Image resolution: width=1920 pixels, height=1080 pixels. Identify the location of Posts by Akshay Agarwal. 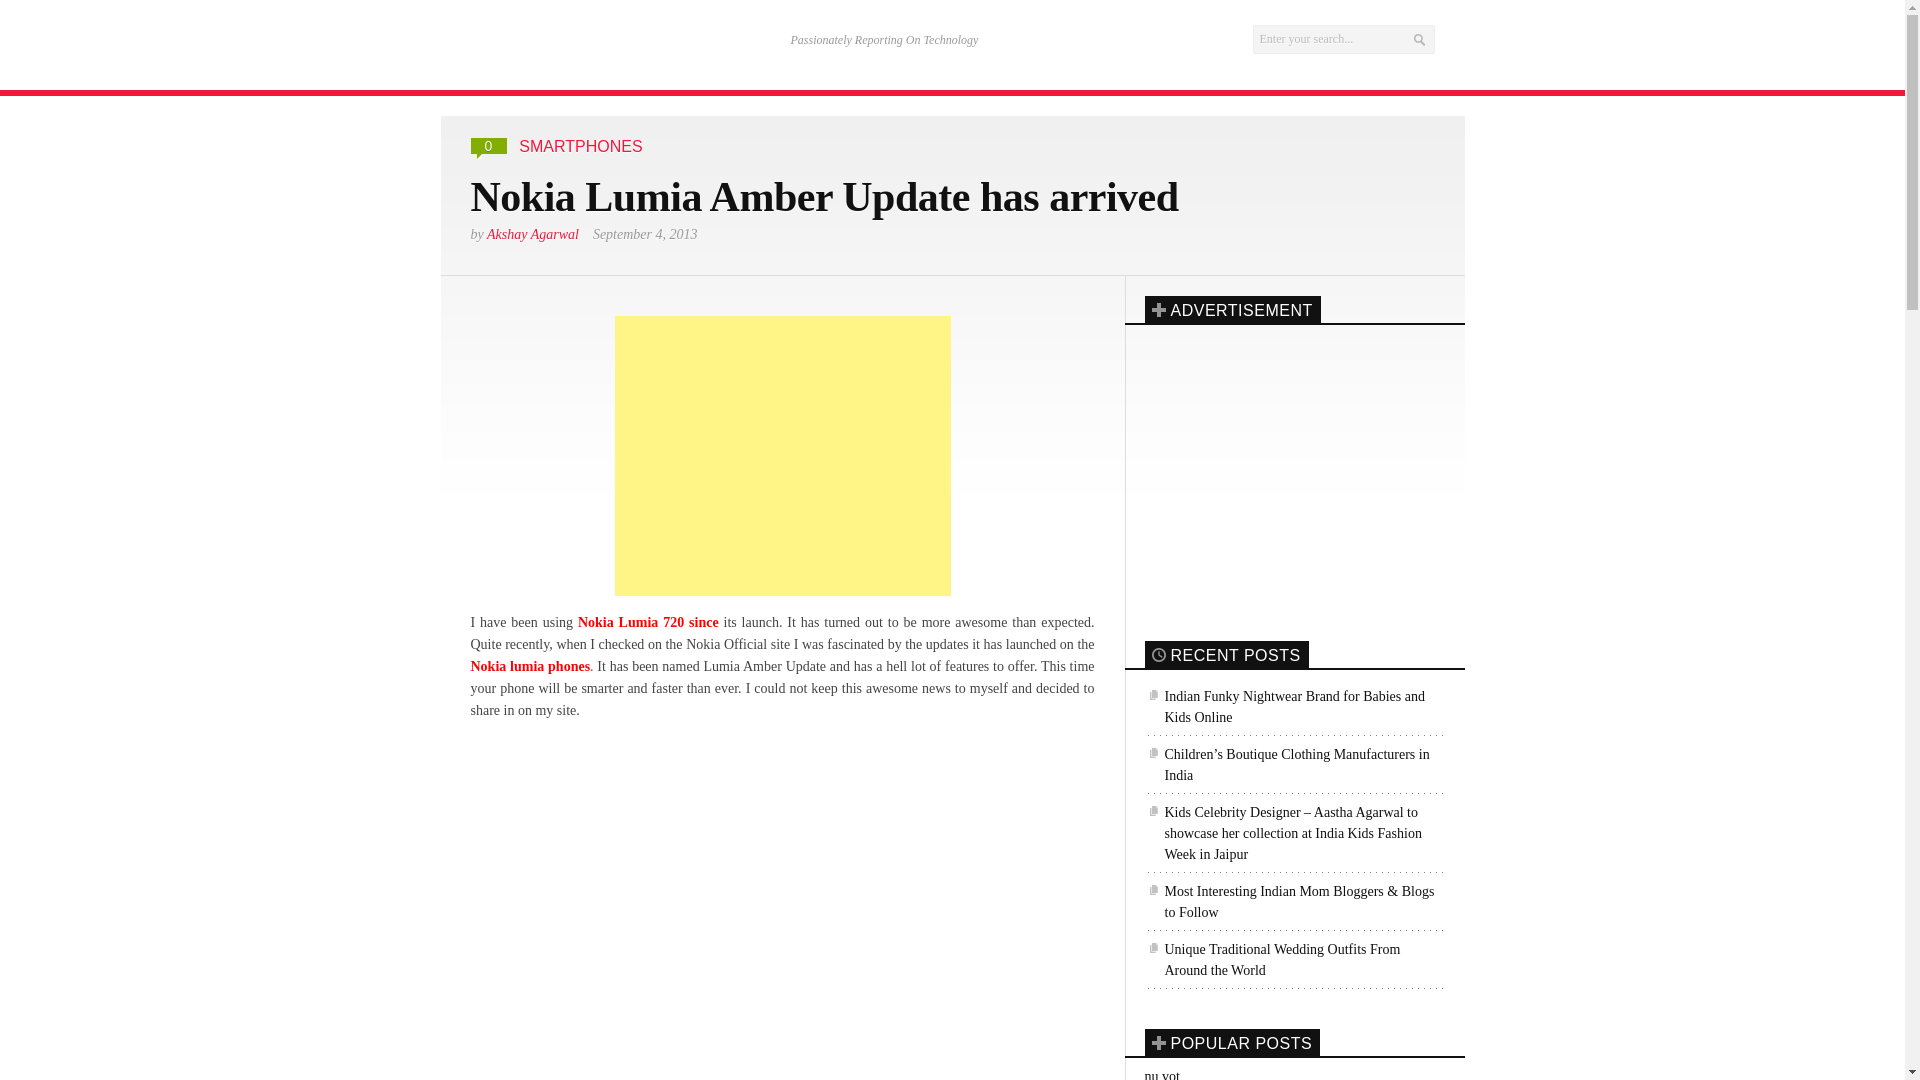
(533, 232).